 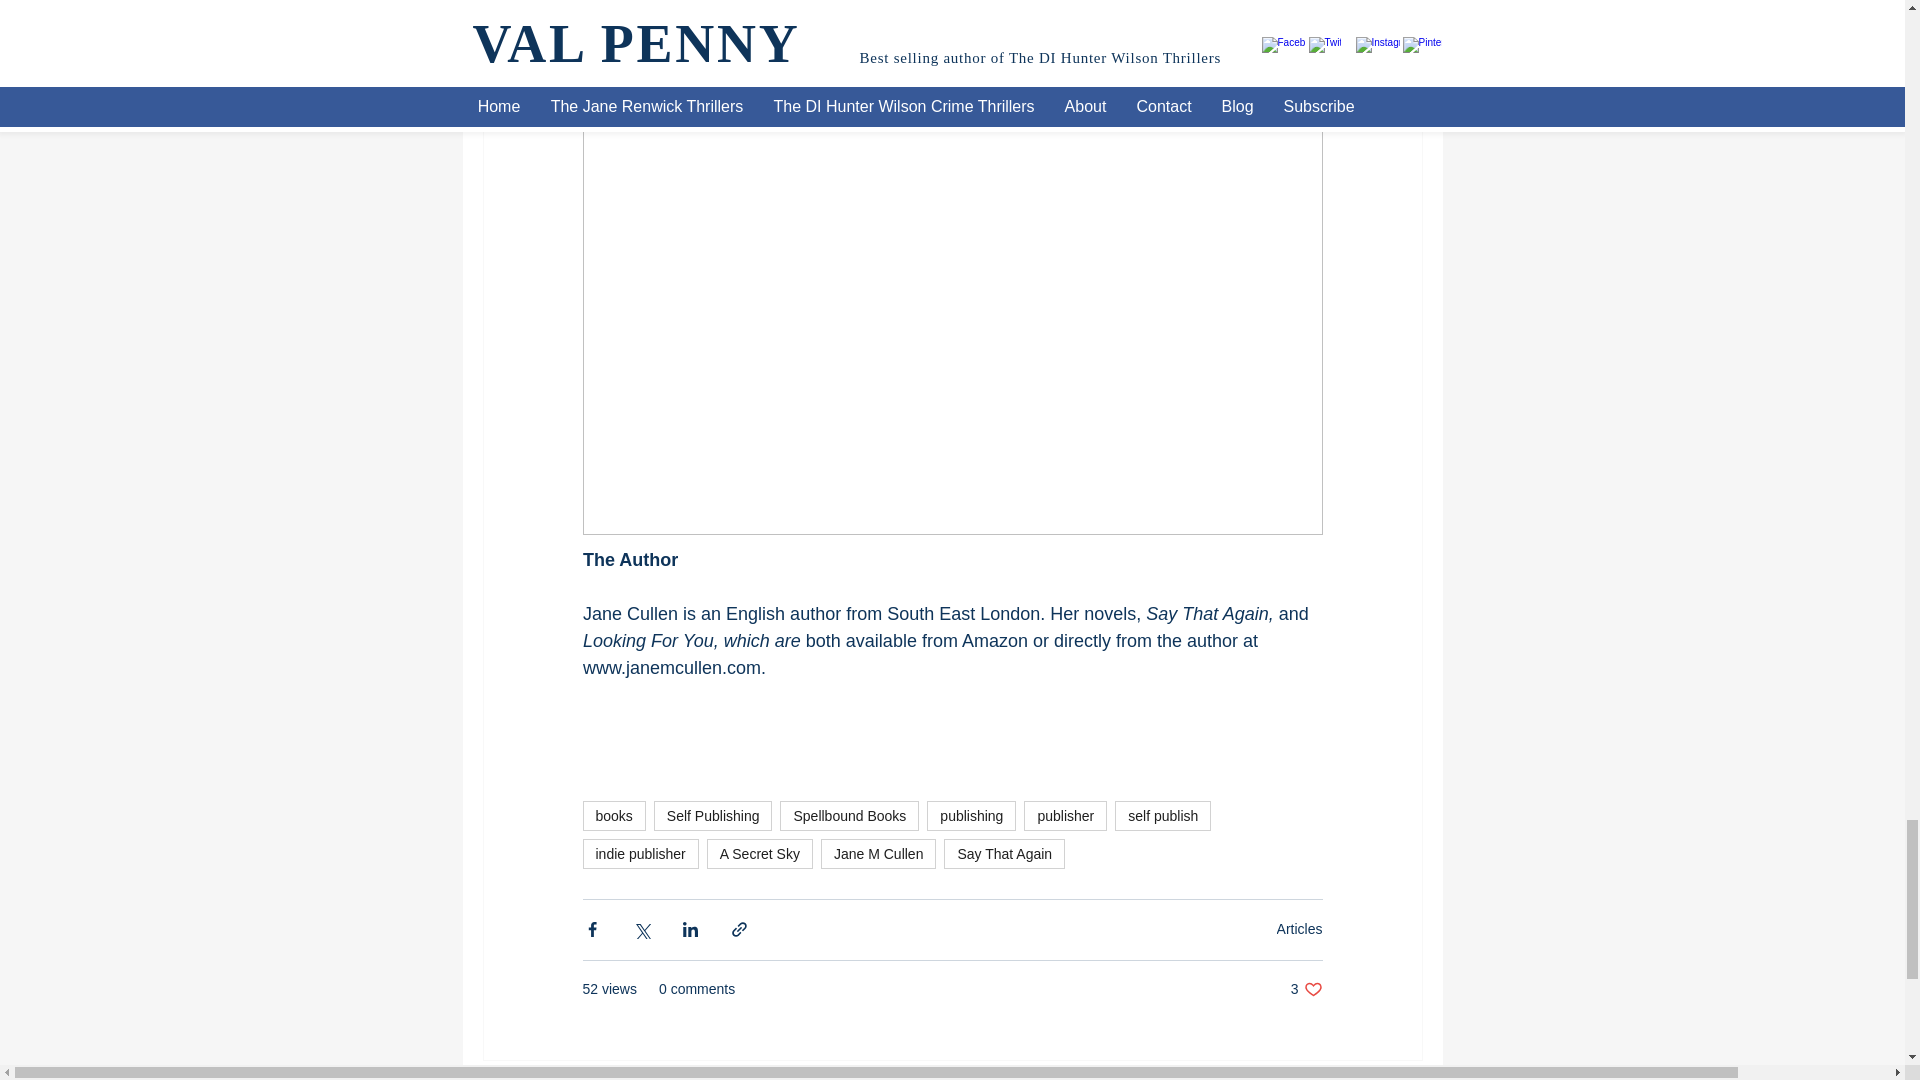 What do you see at coordinates (849, 816) in the screenshot?
I see `Spellbound Books` at bounding box center [849, 816].